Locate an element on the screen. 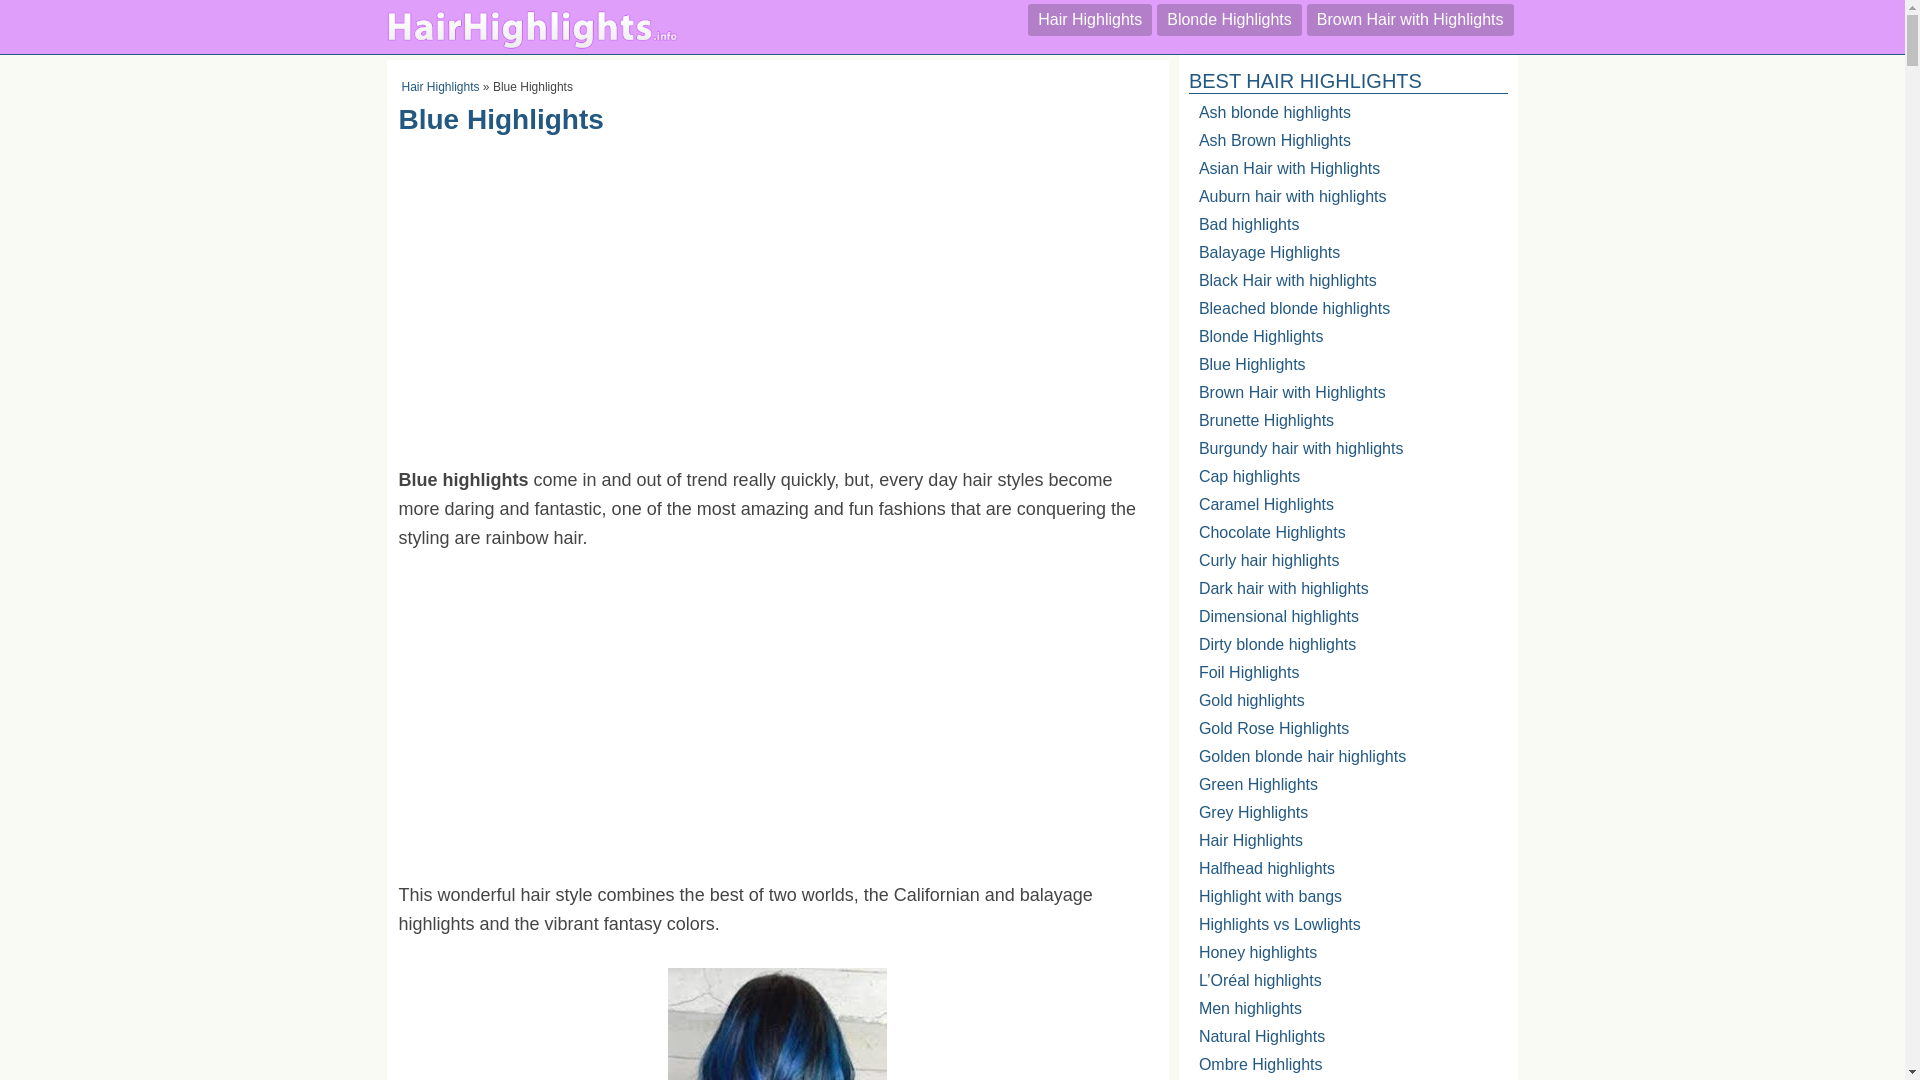  Burgundy hair with highlights is located at coordinates (1348, 453).